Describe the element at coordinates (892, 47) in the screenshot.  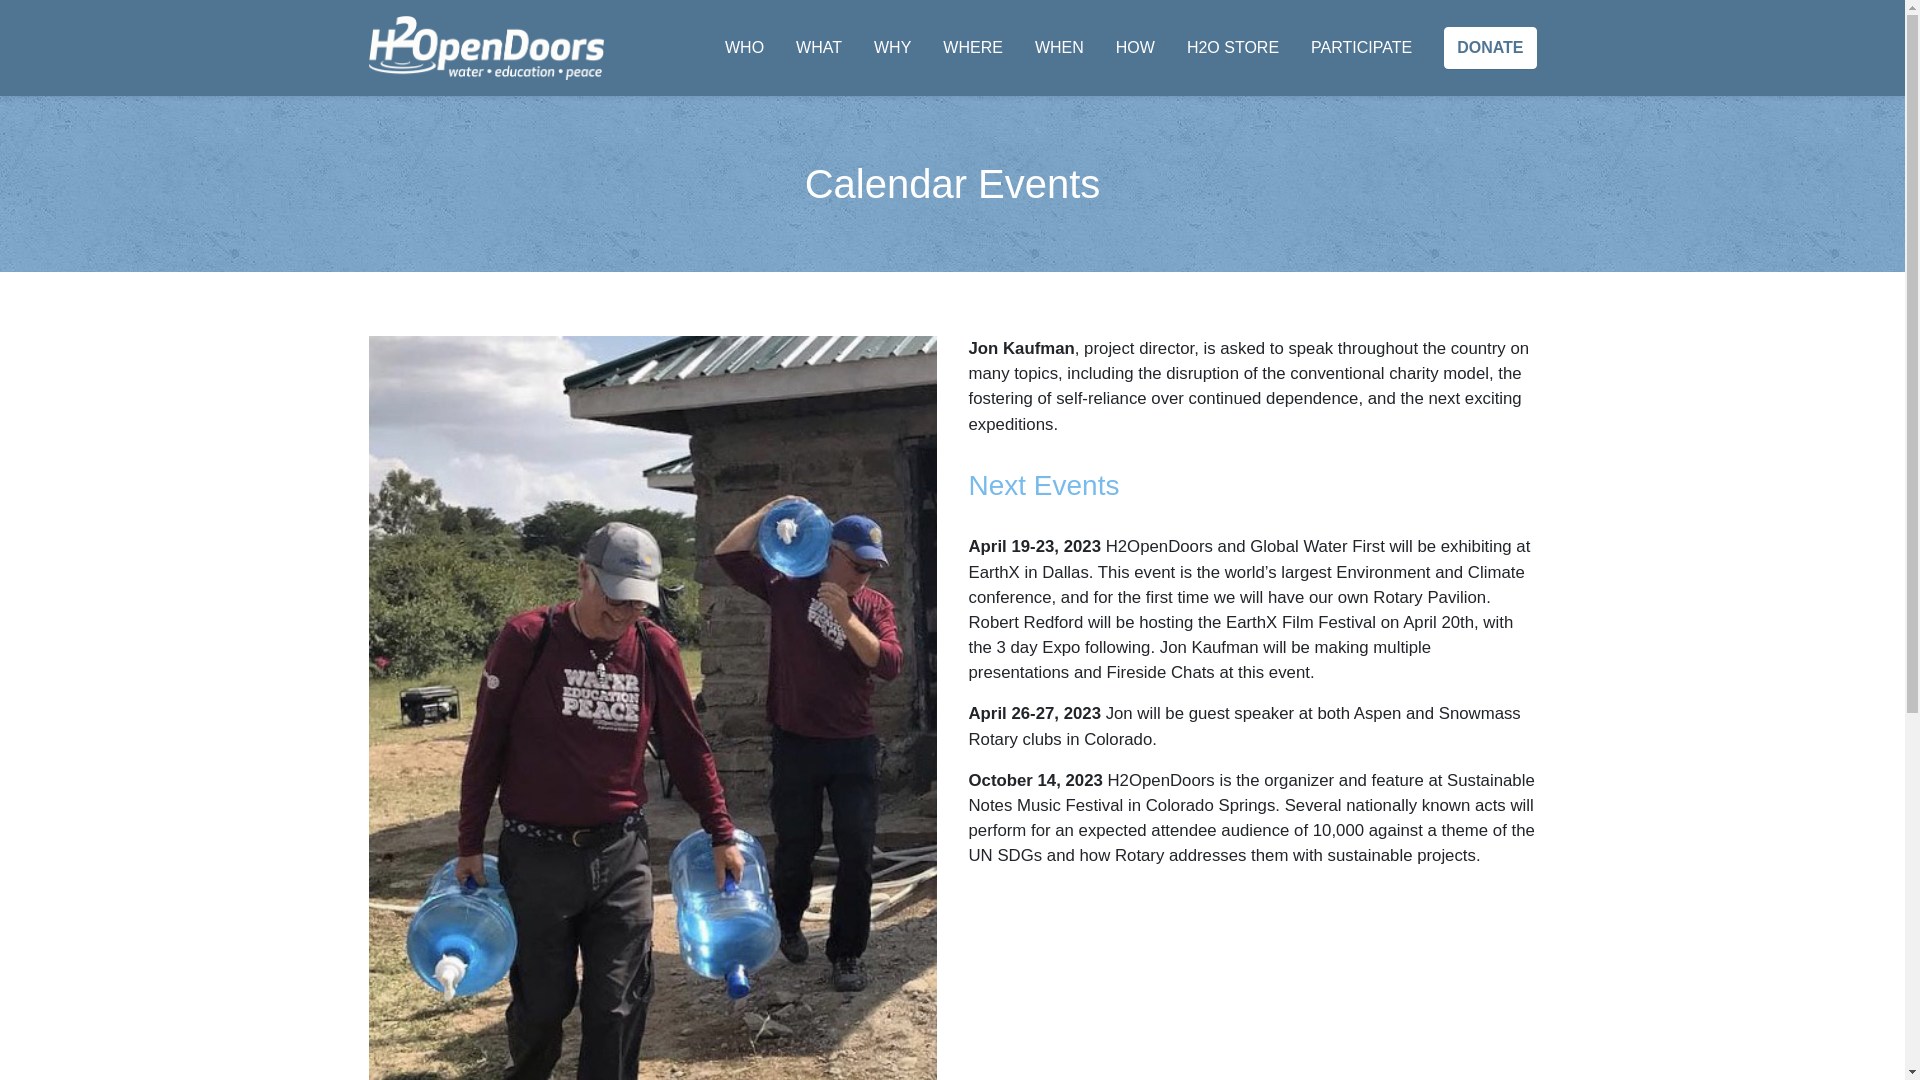
I see `WHY` at that location.